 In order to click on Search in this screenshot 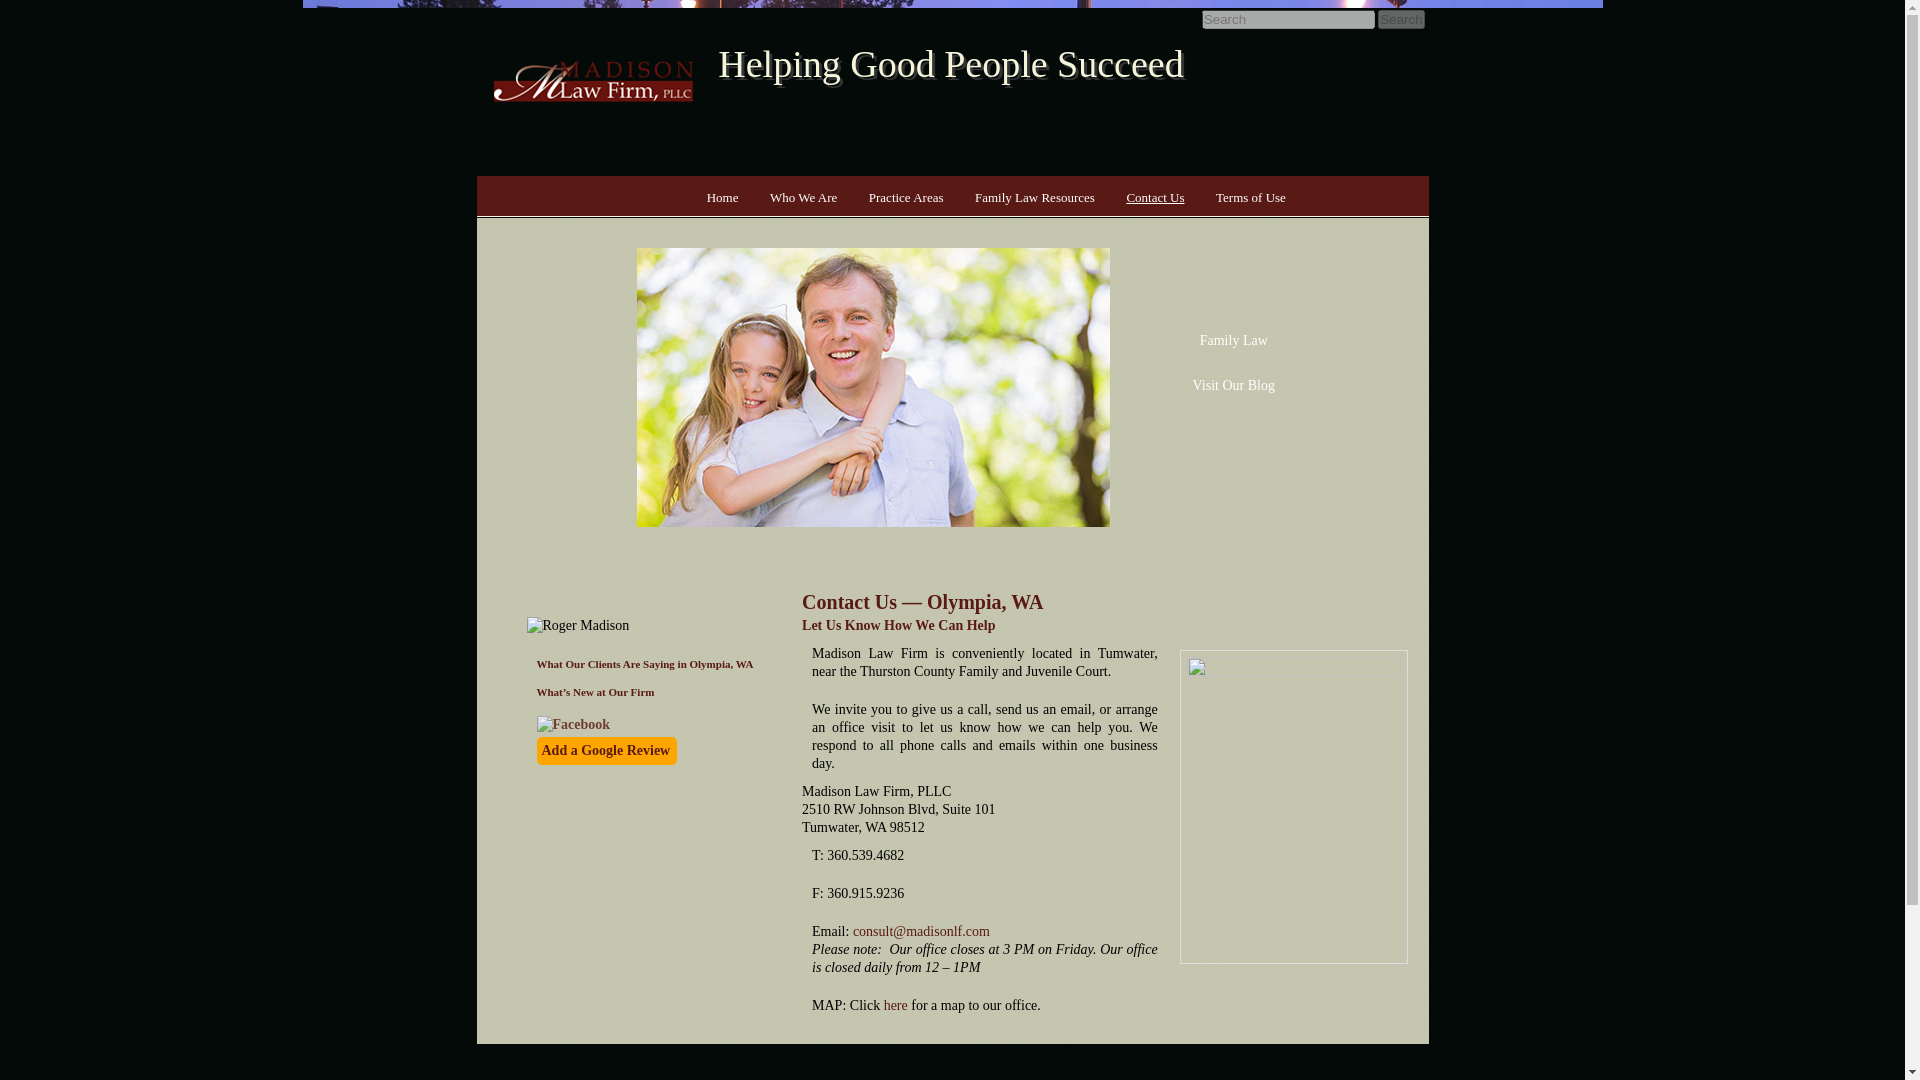, I will do `click(1401, 19)`.